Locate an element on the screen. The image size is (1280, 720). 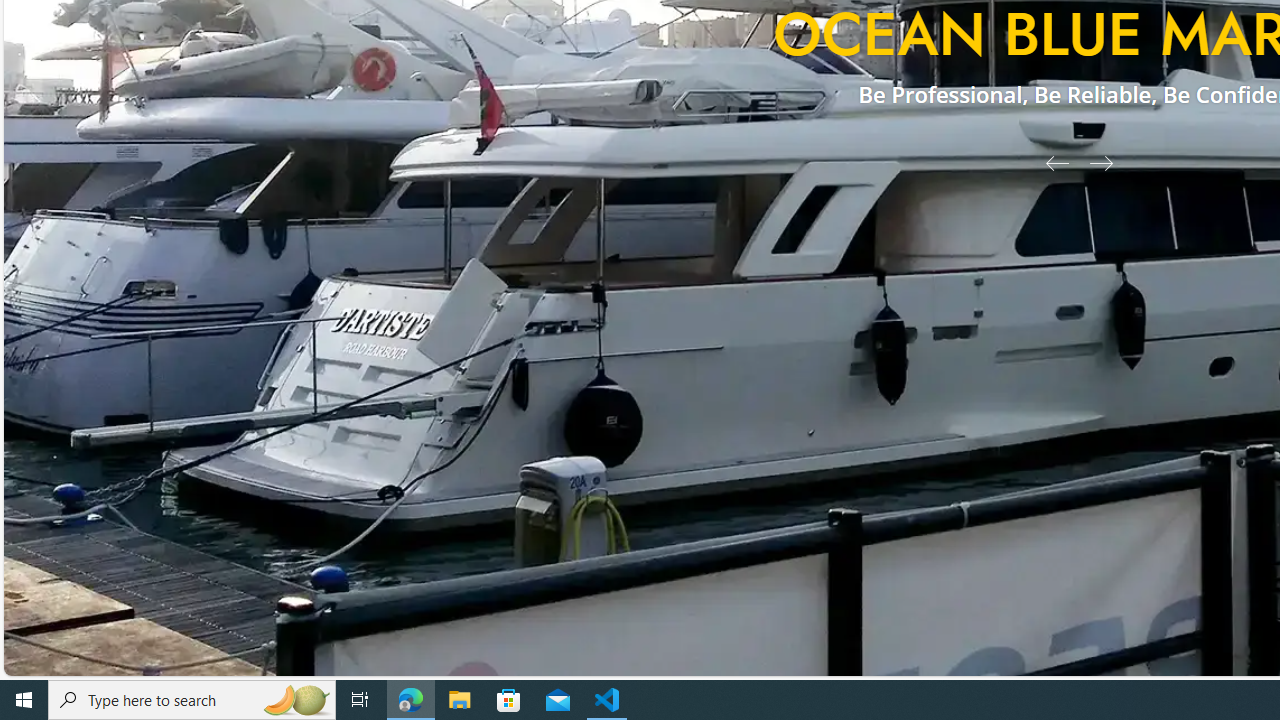
Previous Slide is located at coordinates (1050, 162).